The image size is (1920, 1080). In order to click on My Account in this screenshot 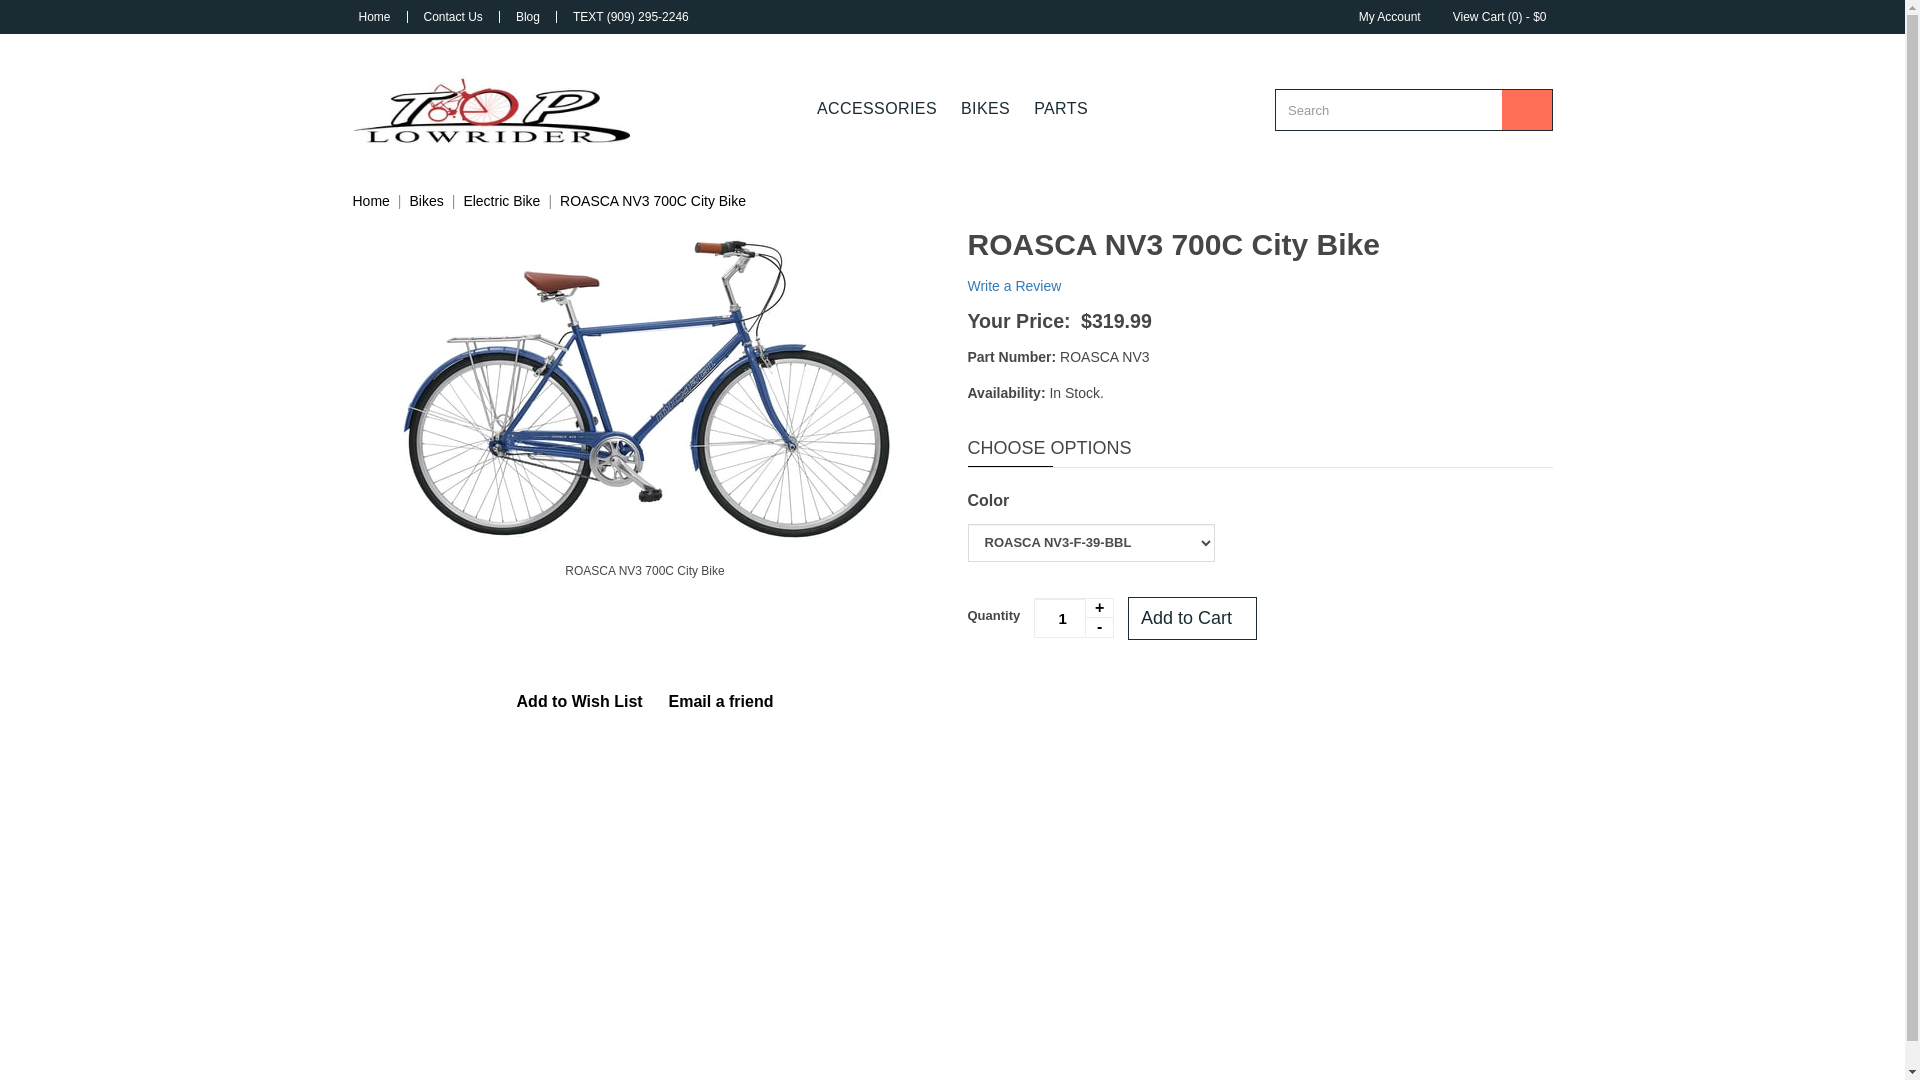, I will do `click(1390, 16)`.